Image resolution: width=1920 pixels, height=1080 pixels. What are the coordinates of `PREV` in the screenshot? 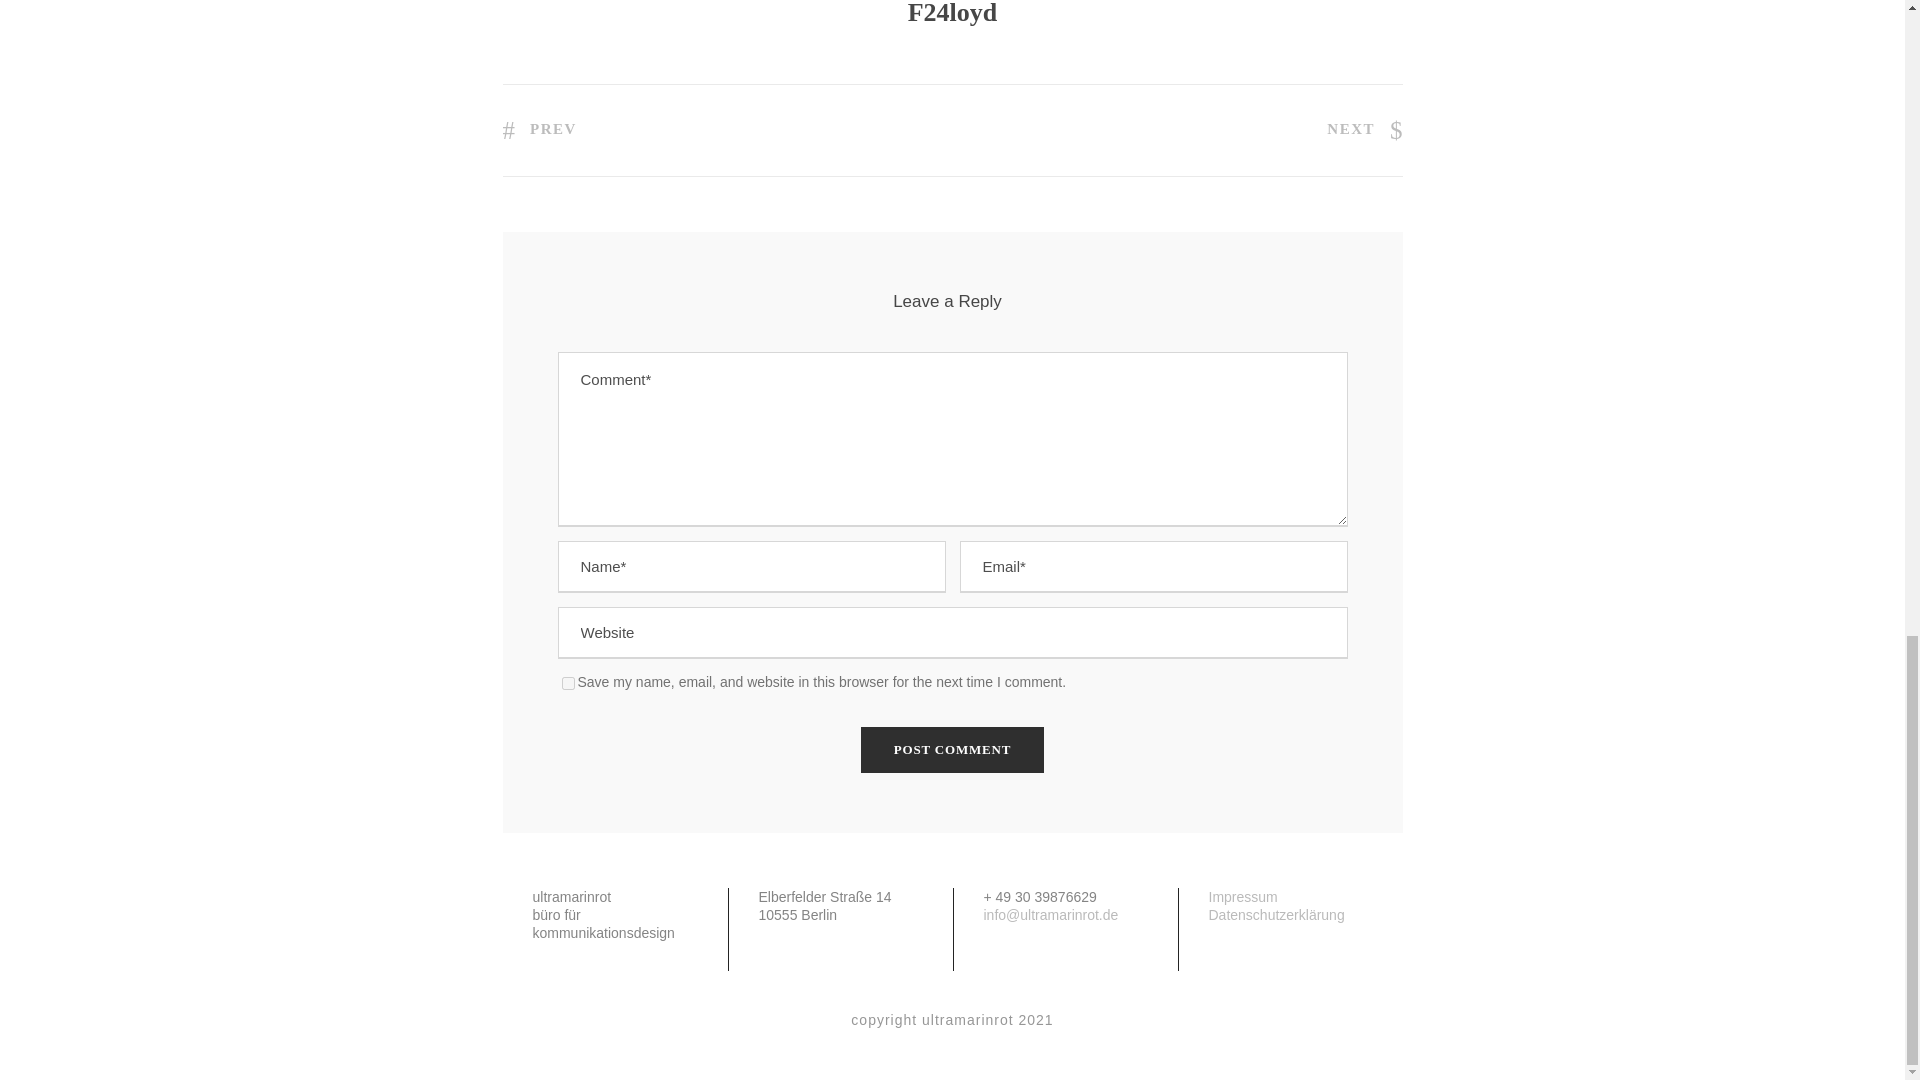 It's located at (538, 128).